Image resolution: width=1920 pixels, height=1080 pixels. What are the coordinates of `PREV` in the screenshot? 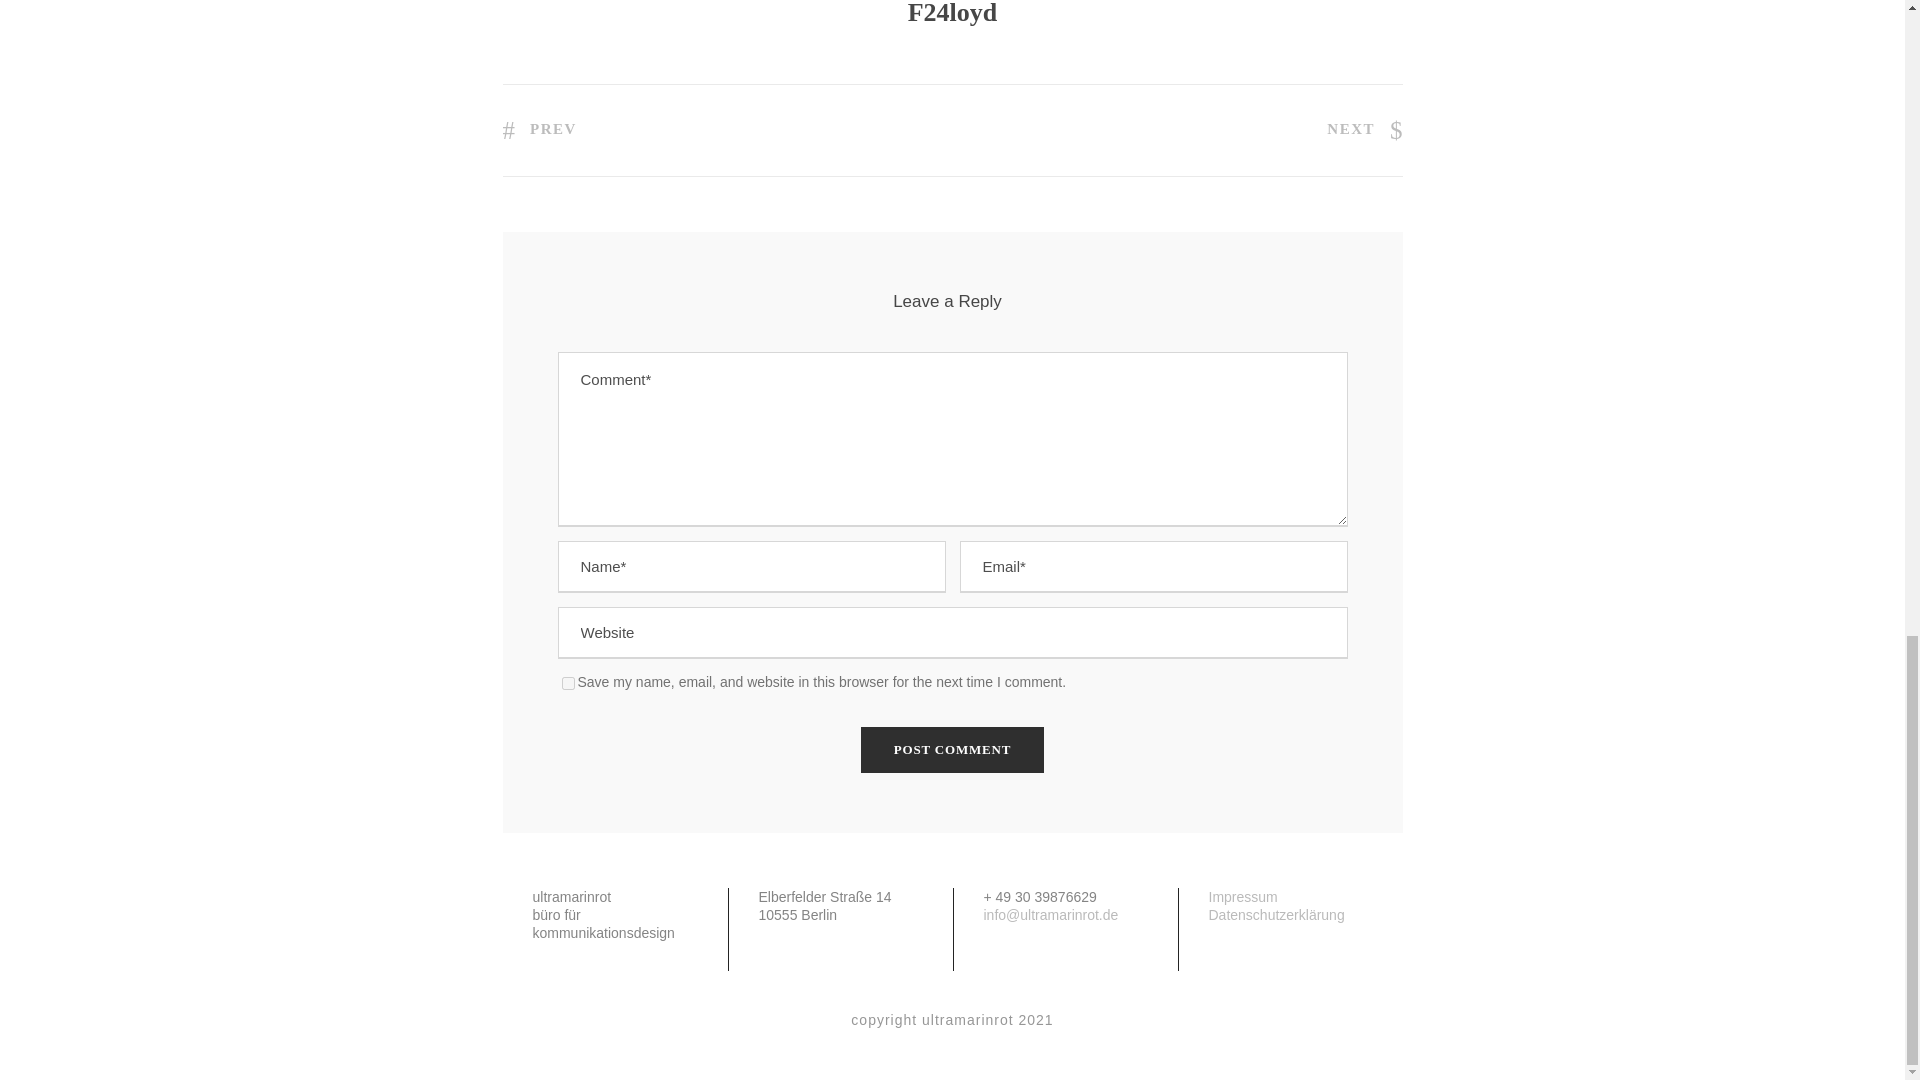 It's located at (538, 128).